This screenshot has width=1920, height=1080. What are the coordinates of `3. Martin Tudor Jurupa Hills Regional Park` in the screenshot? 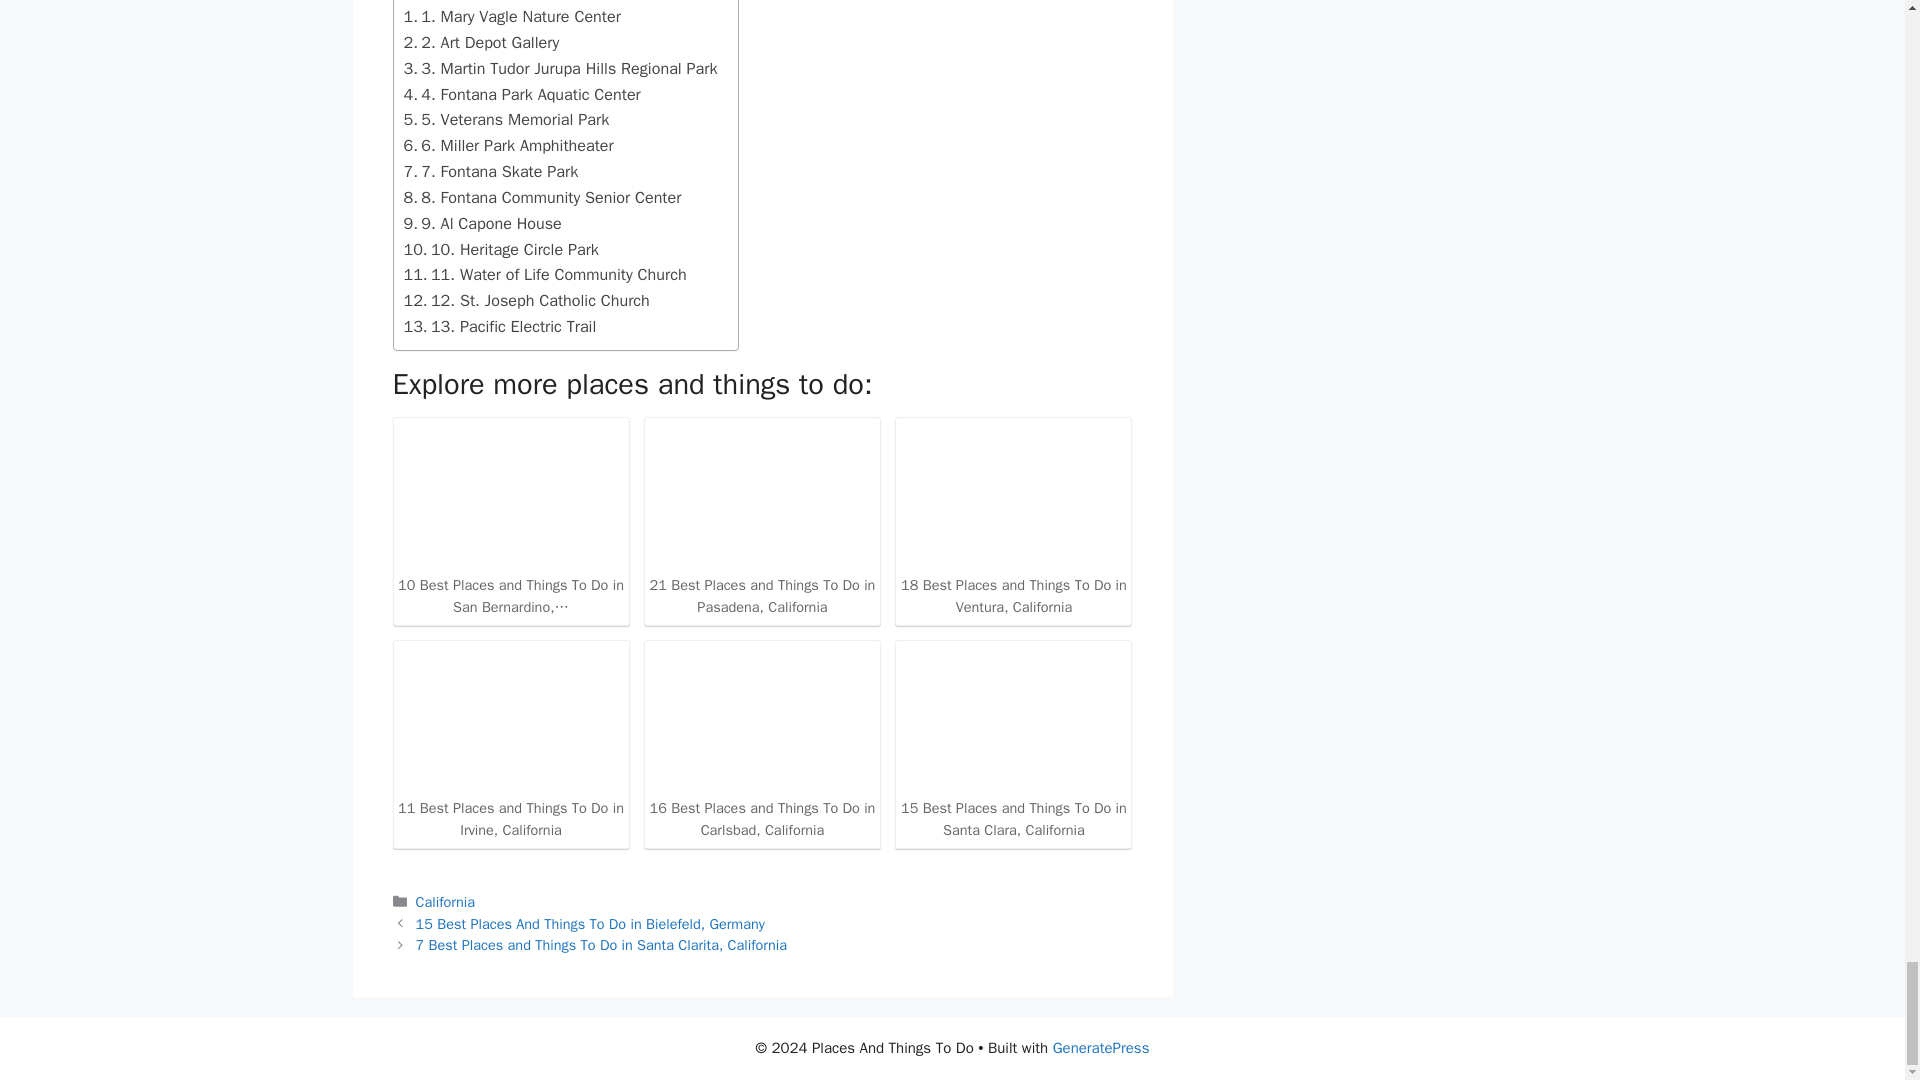 It's located at (560, 69).